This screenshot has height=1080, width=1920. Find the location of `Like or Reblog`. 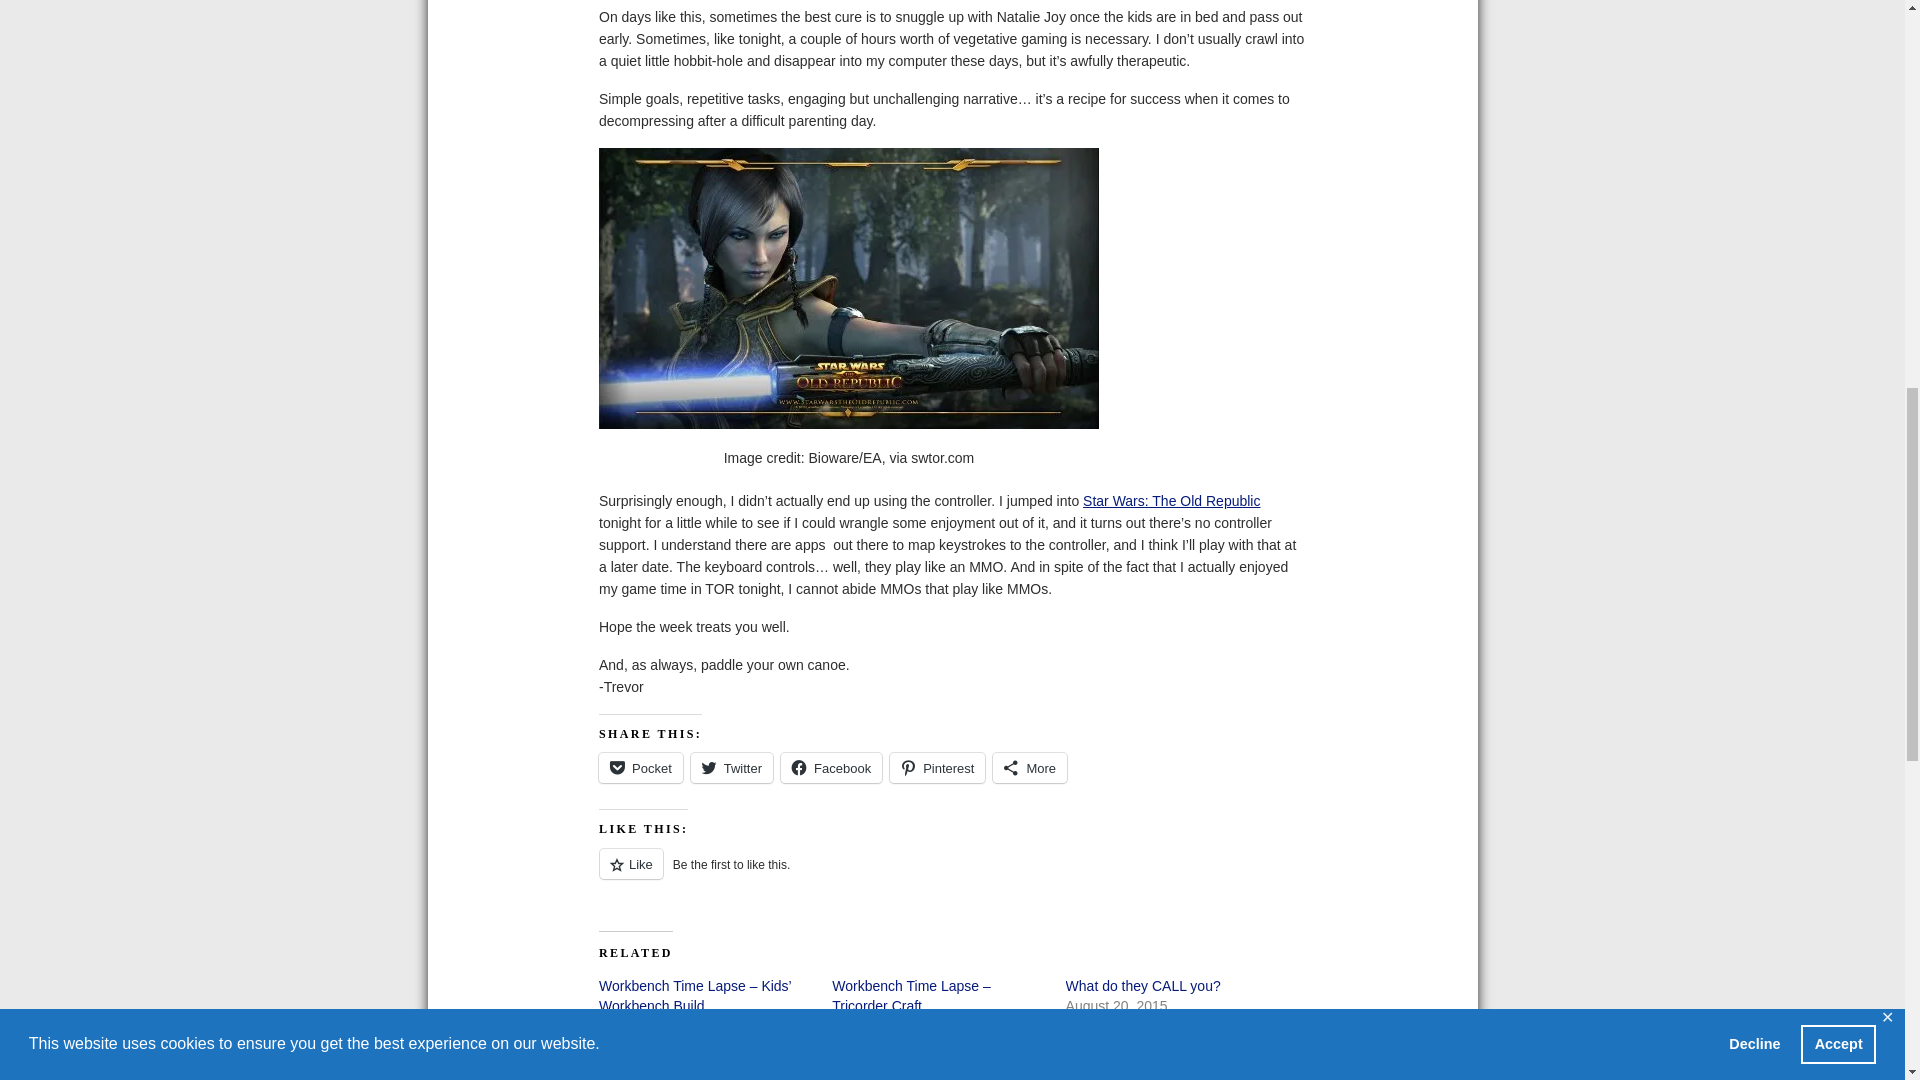

Like or Reblog is located at coordinates (952, 874).